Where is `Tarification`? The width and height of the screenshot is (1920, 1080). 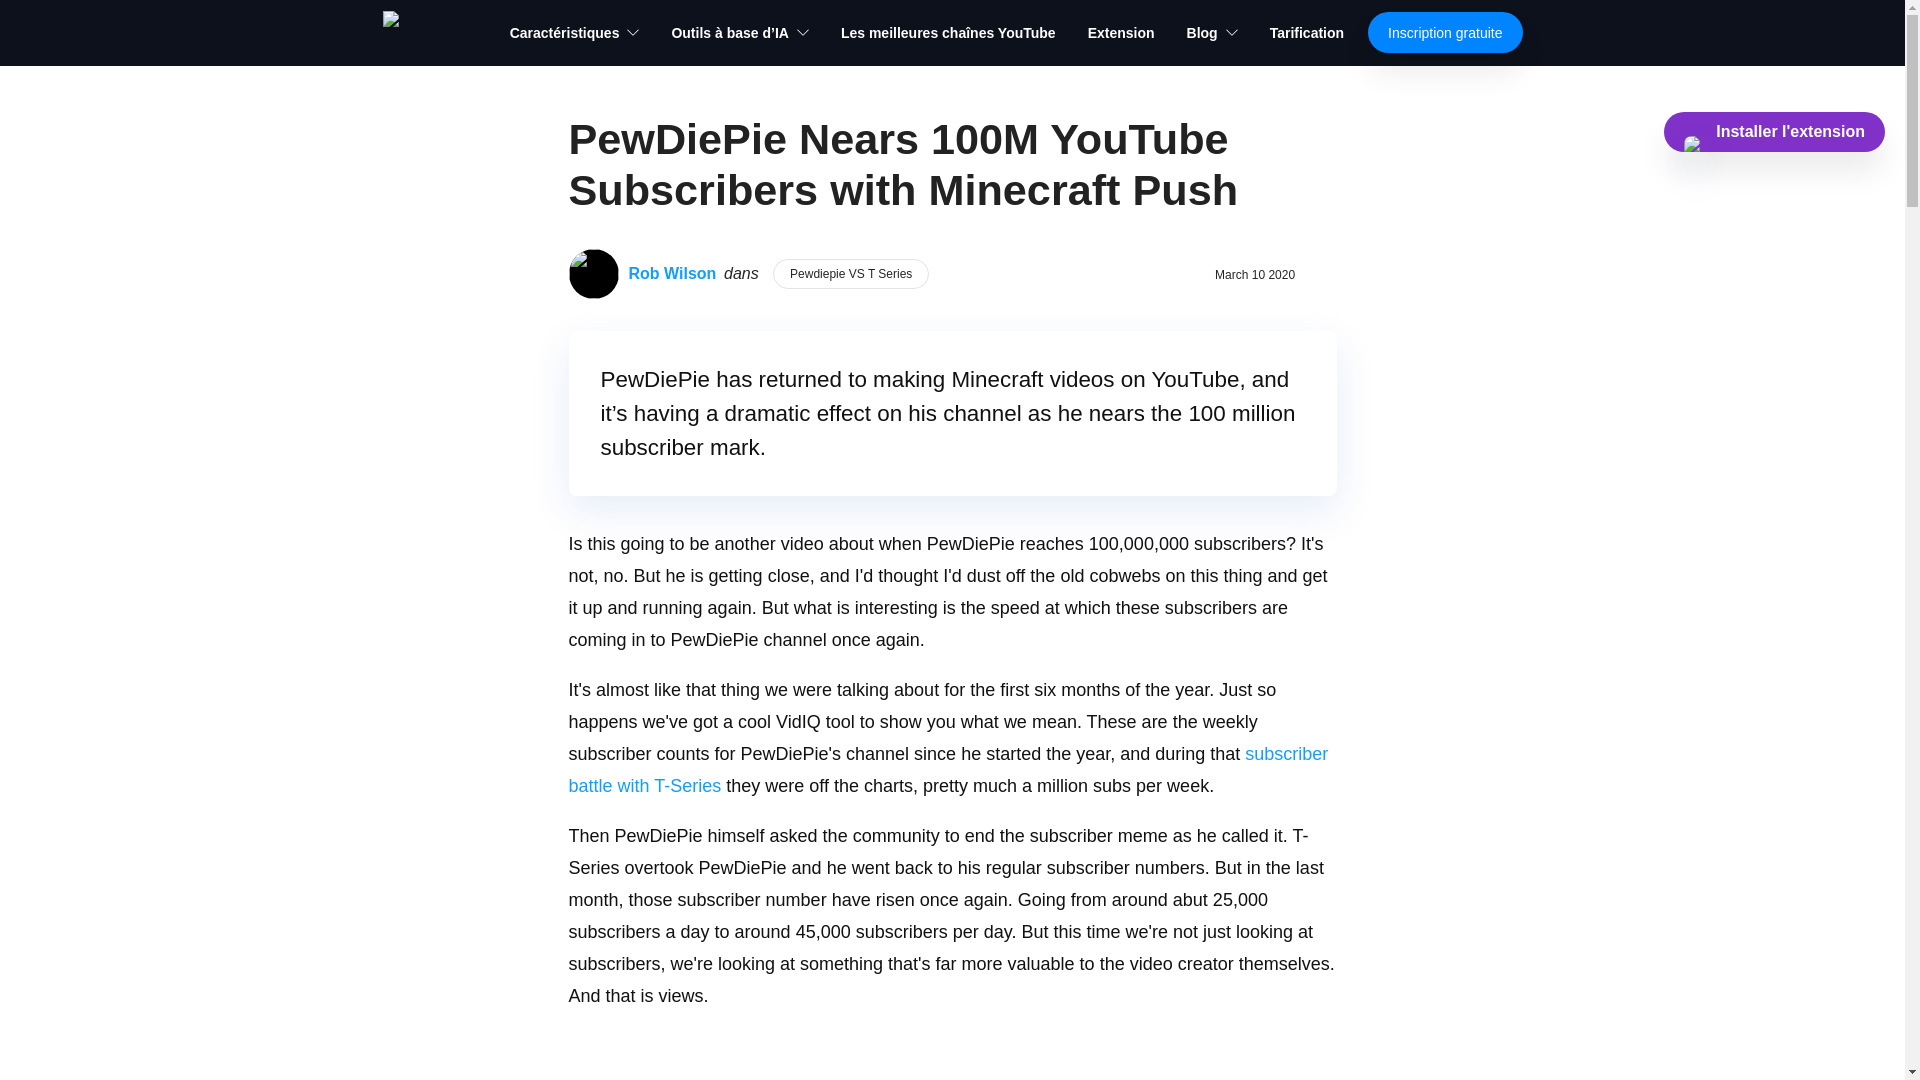
Tarification is located at coordinates (1306, 32).